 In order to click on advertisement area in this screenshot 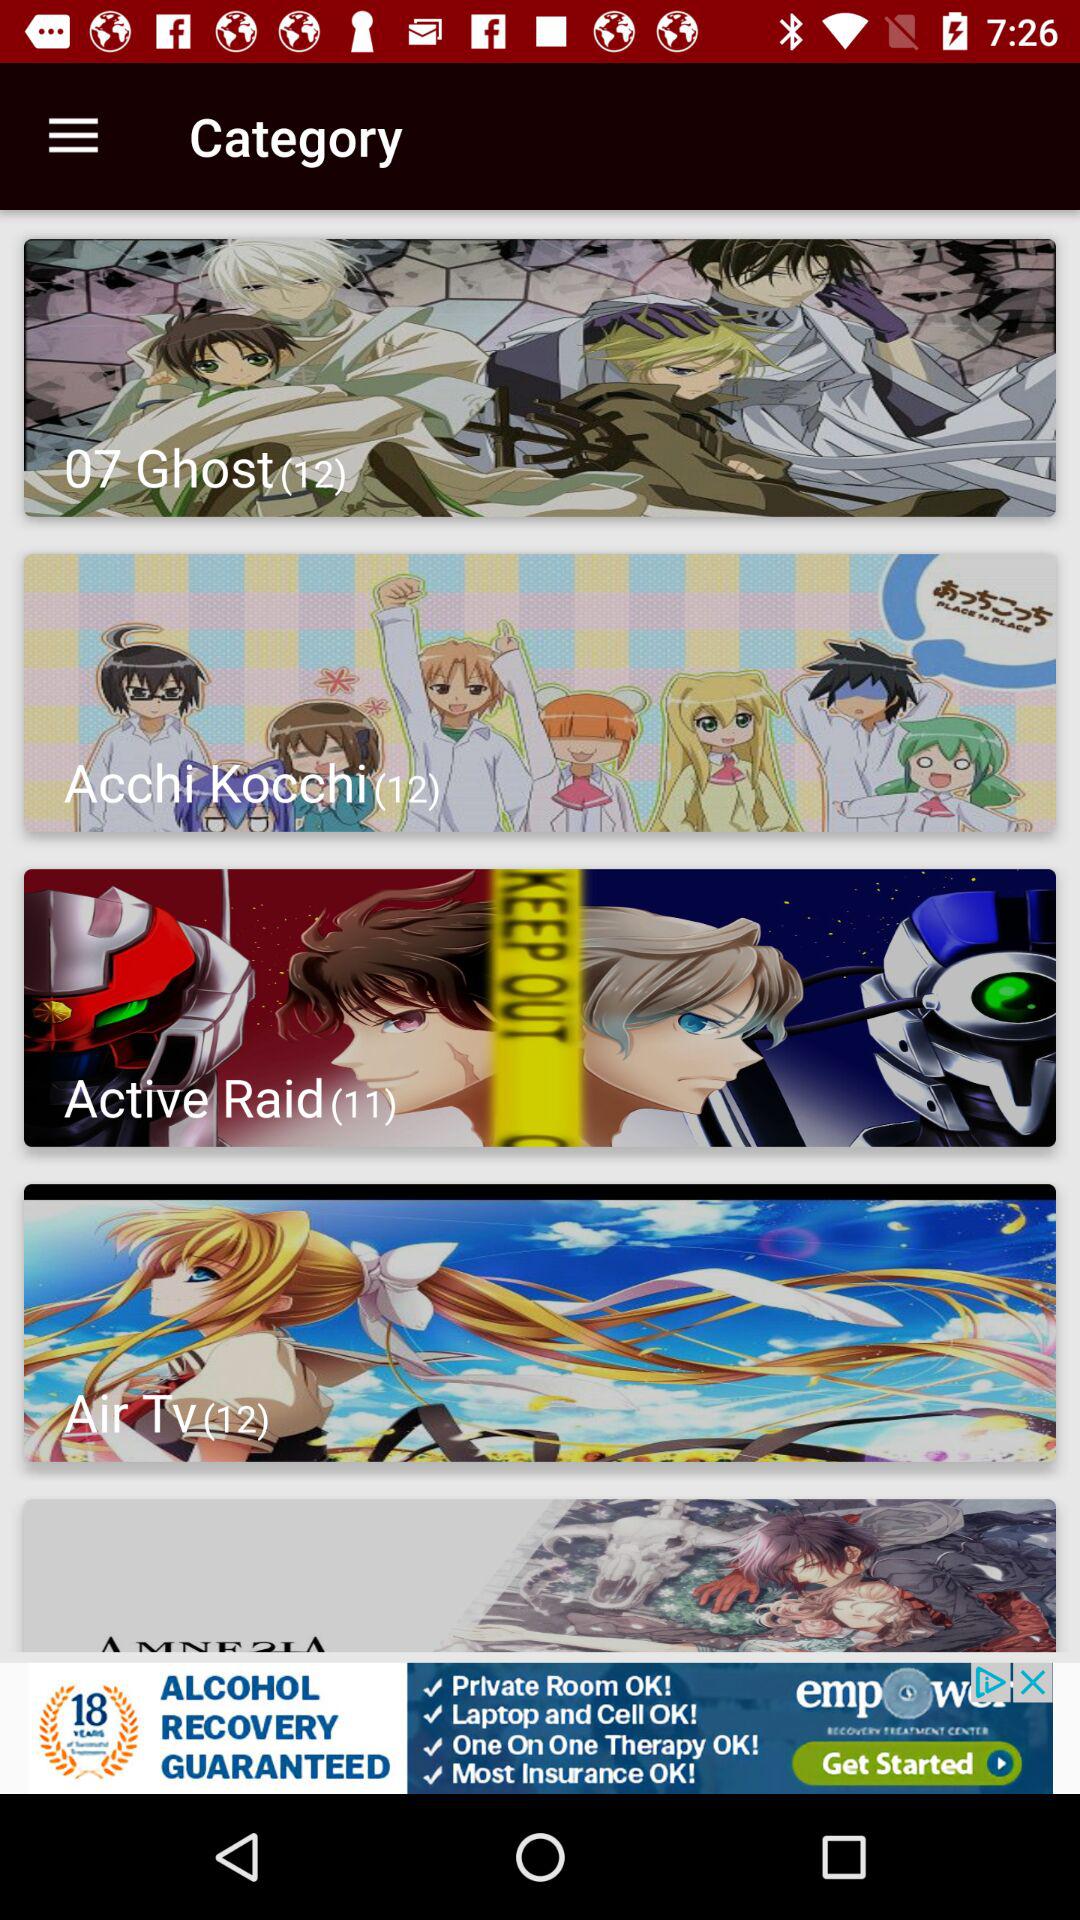, I will do `click(540, 1728)`.